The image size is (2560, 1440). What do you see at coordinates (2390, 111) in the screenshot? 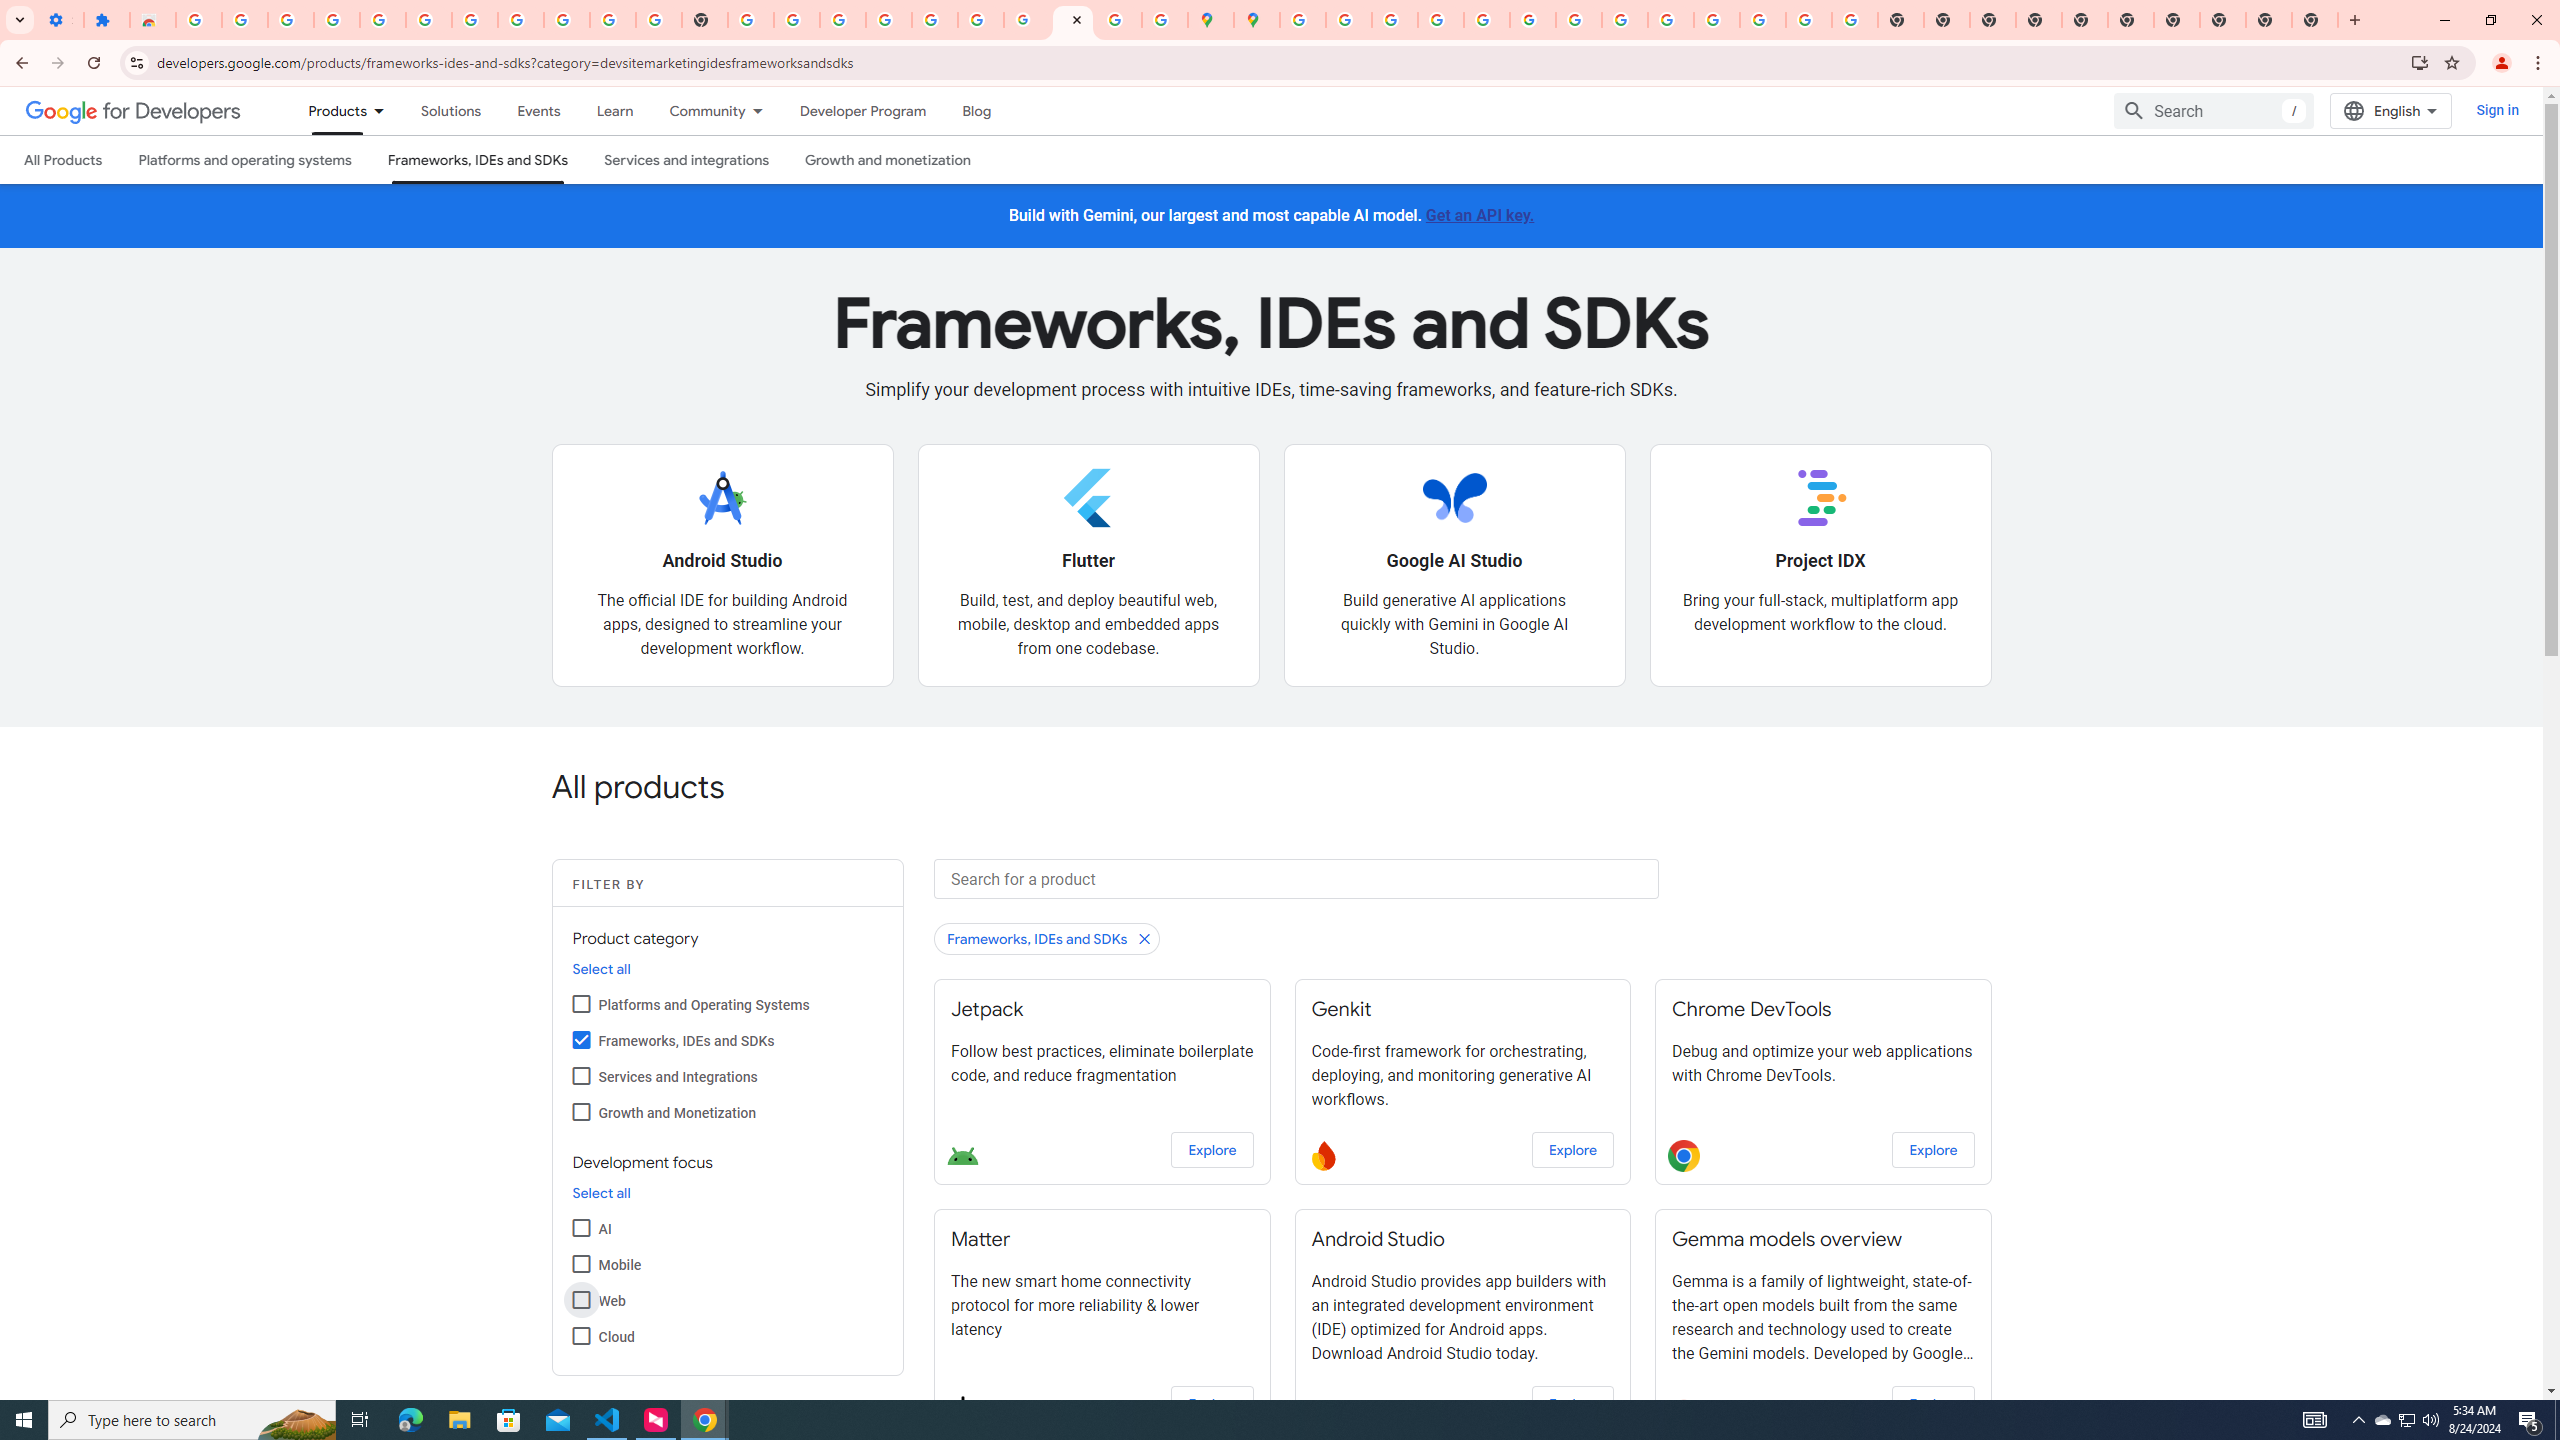
I see `English` at bounding box center [2390, 111].